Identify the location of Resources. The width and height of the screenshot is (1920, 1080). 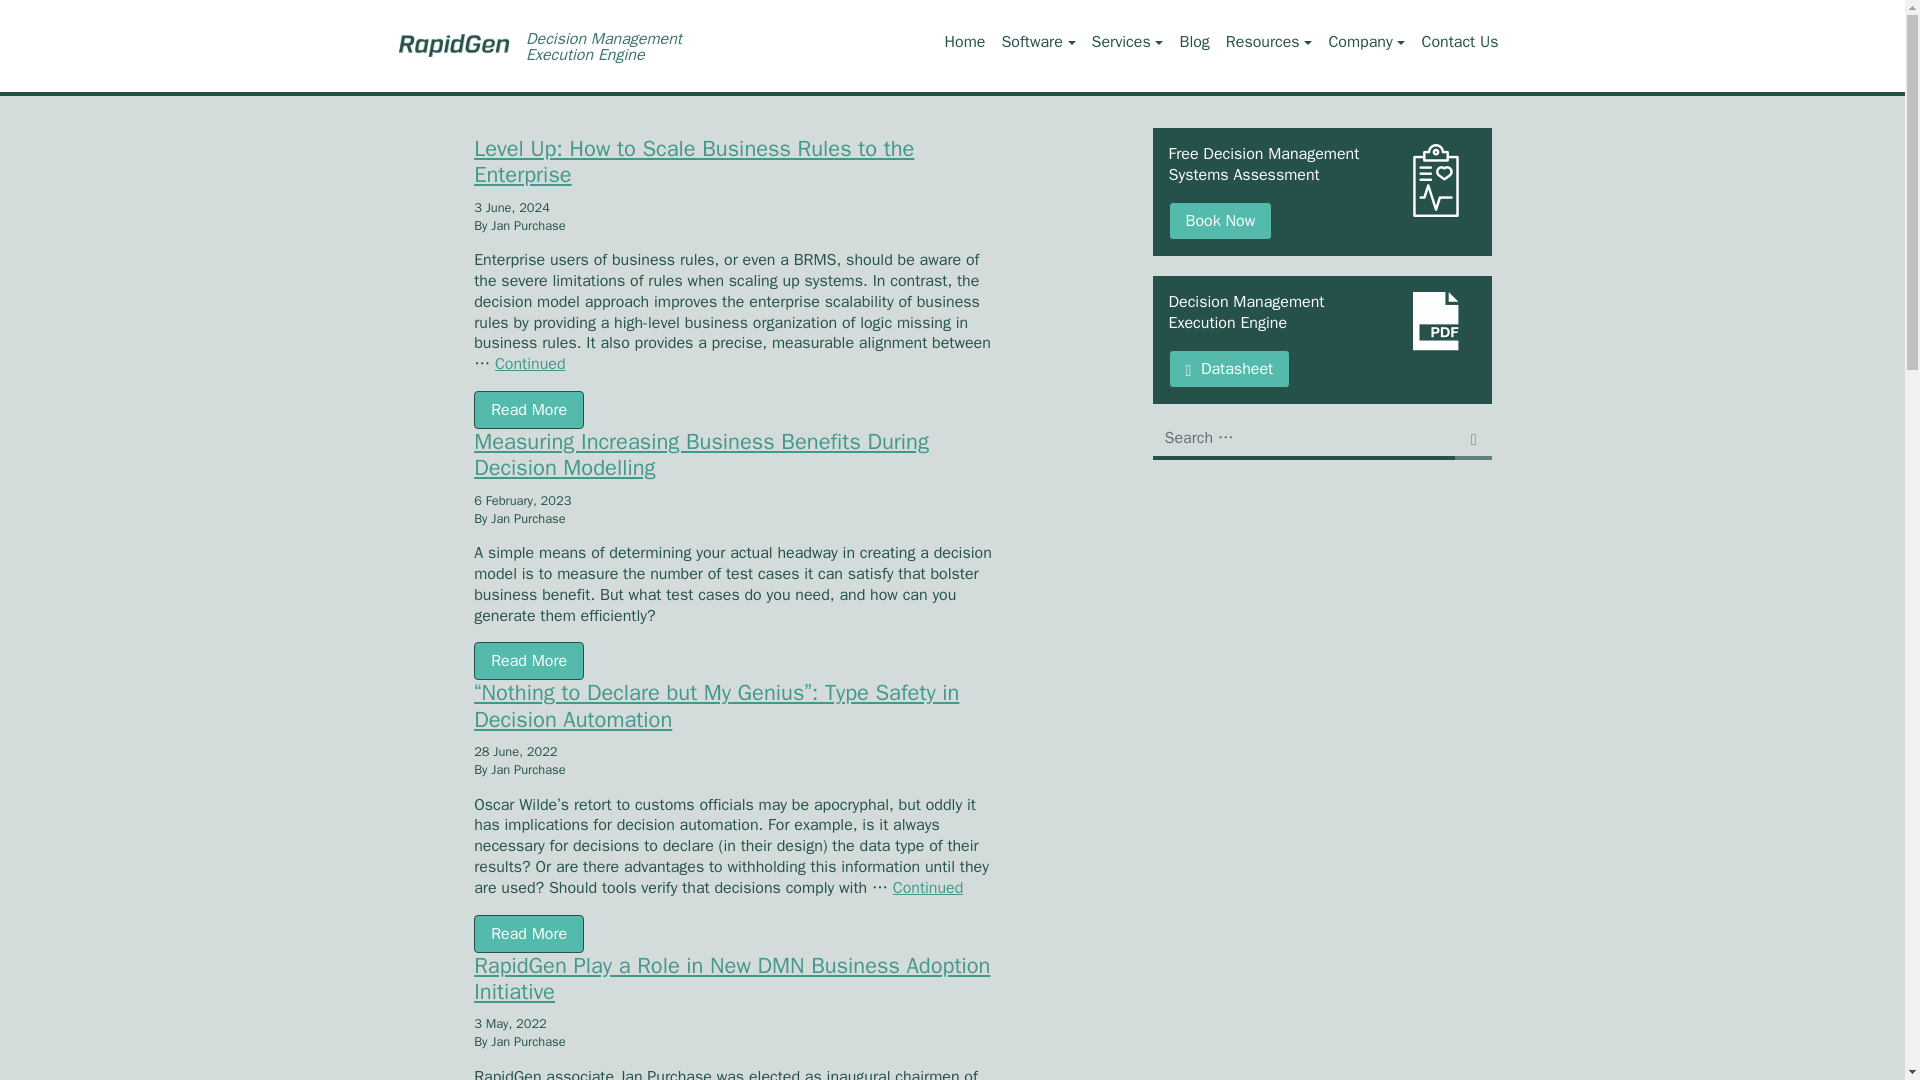
(1268, 42).